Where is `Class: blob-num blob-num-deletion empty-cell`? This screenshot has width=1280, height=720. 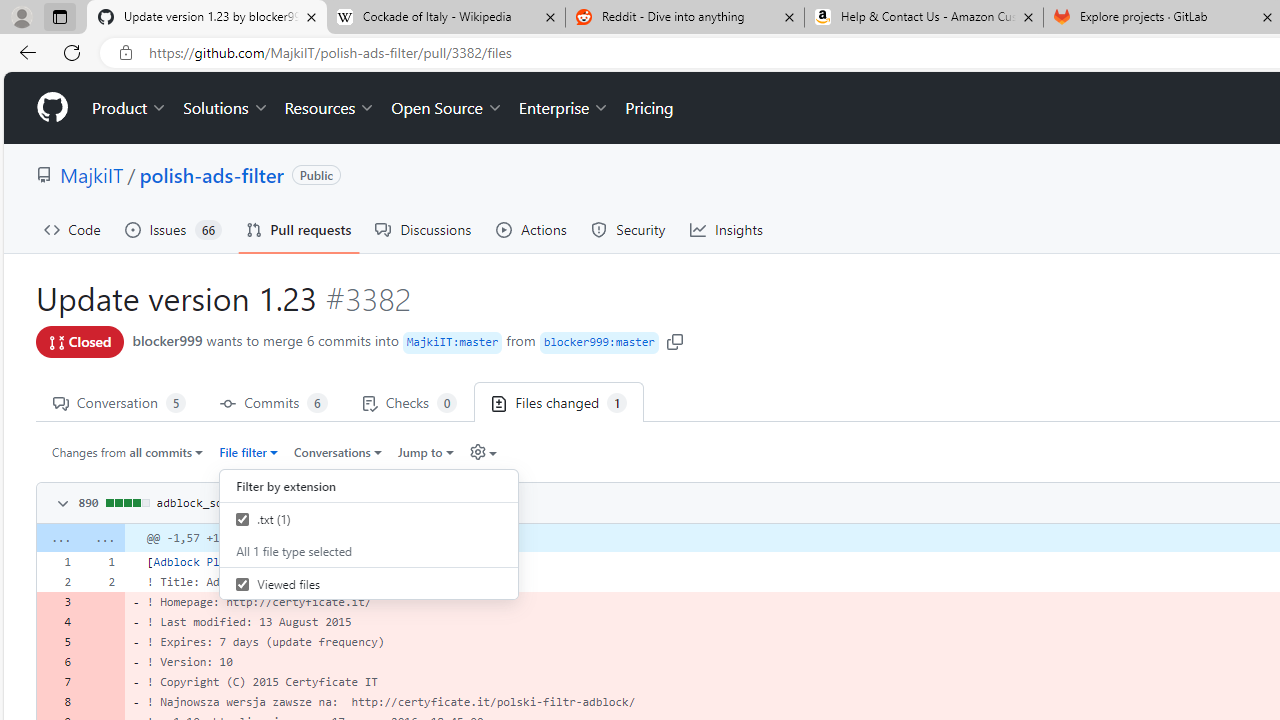 Class: blob-num blob-num-deletion empty-cell is located at coordinates (102, 702).